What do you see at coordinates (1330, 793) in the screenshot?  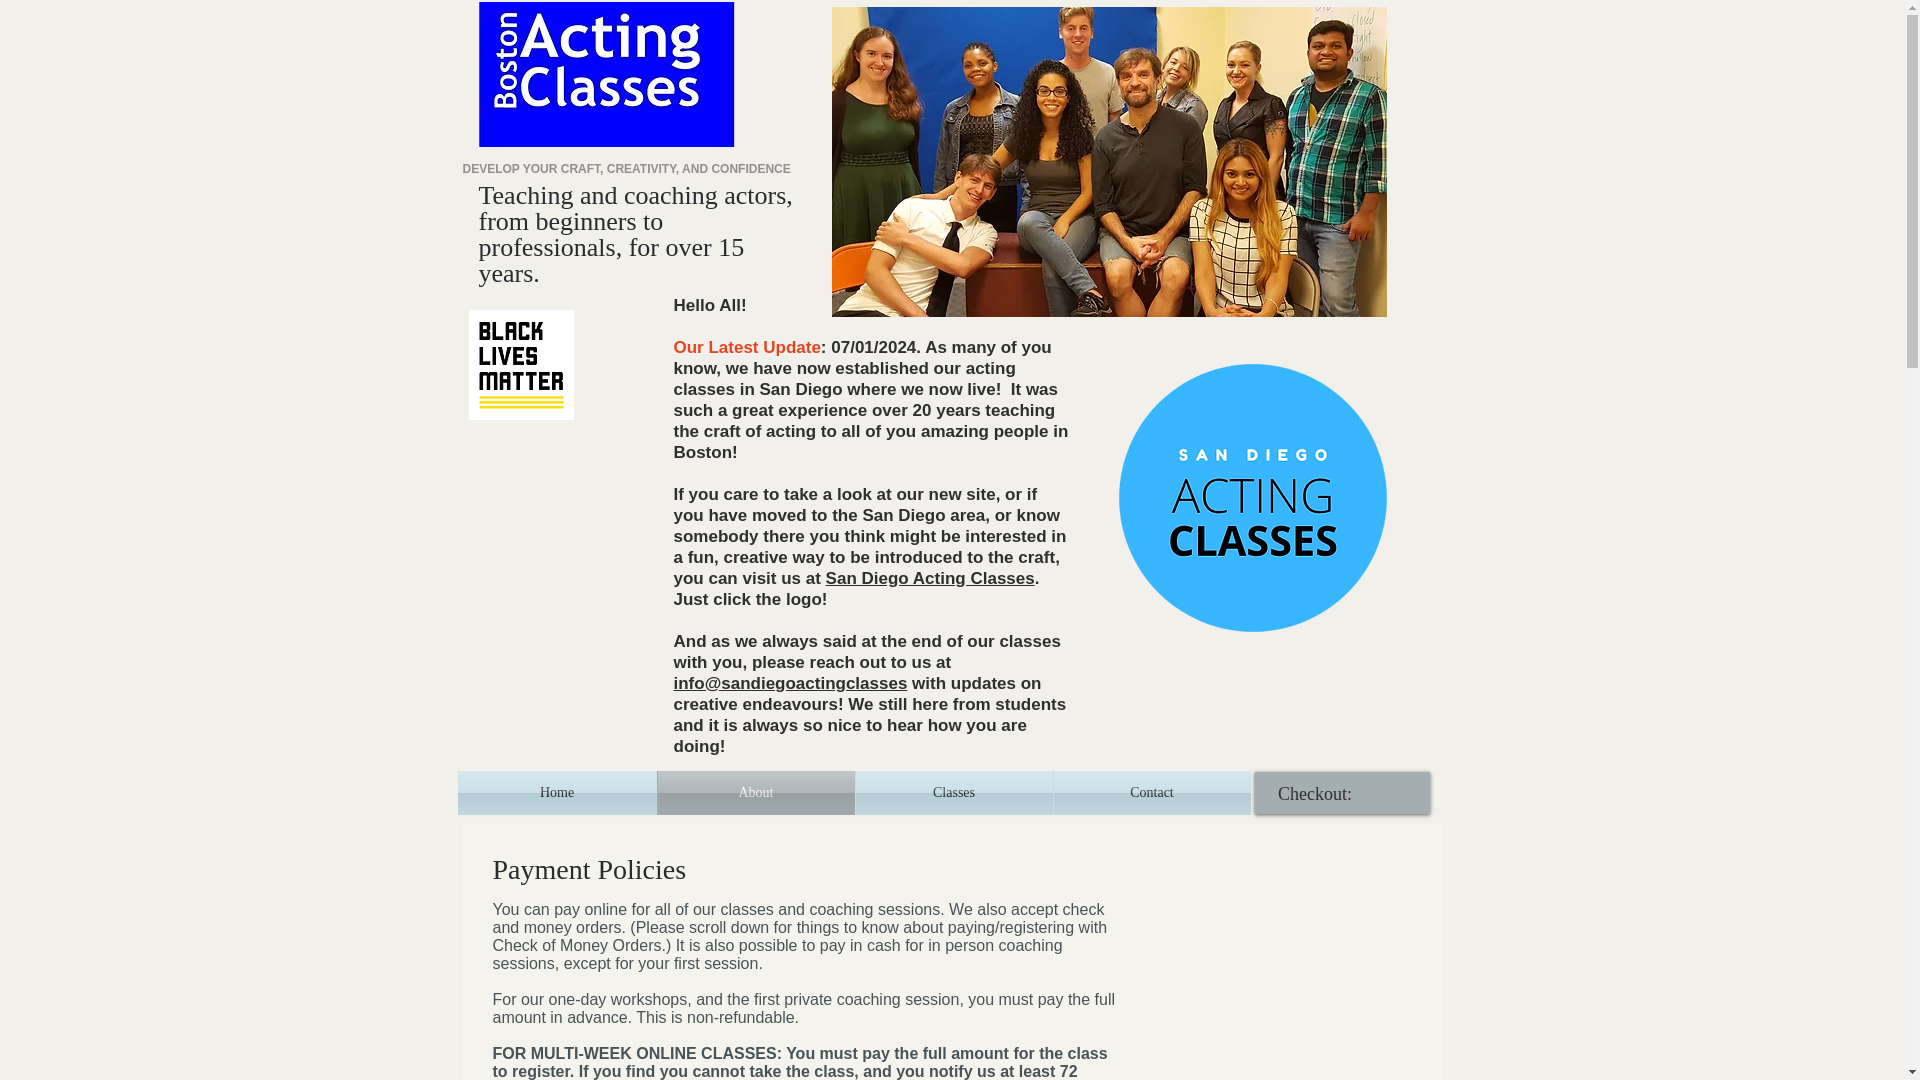 I see `Checkout:` at bounding box center [1330, 793].